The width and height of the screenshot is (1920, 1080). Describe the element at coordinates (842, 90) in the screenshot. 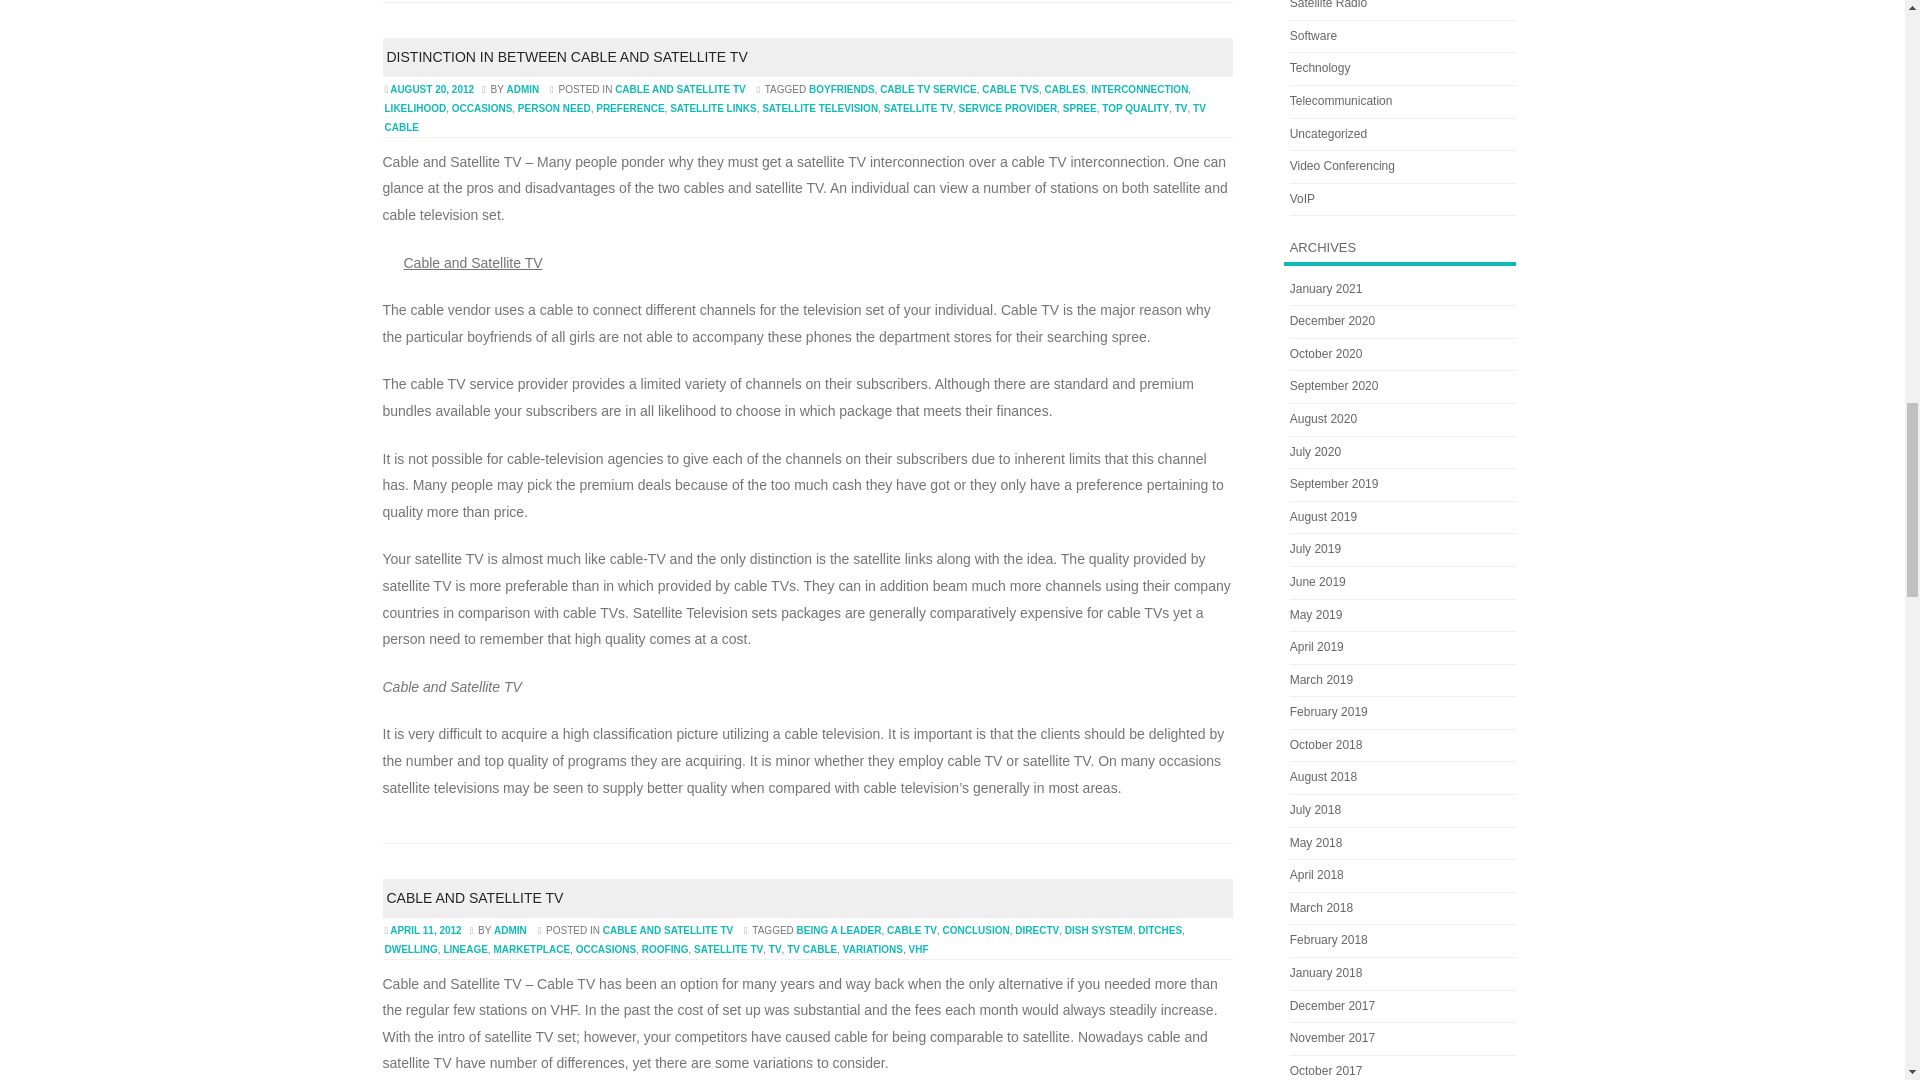

I see `BOYFRIENDS` at that location.